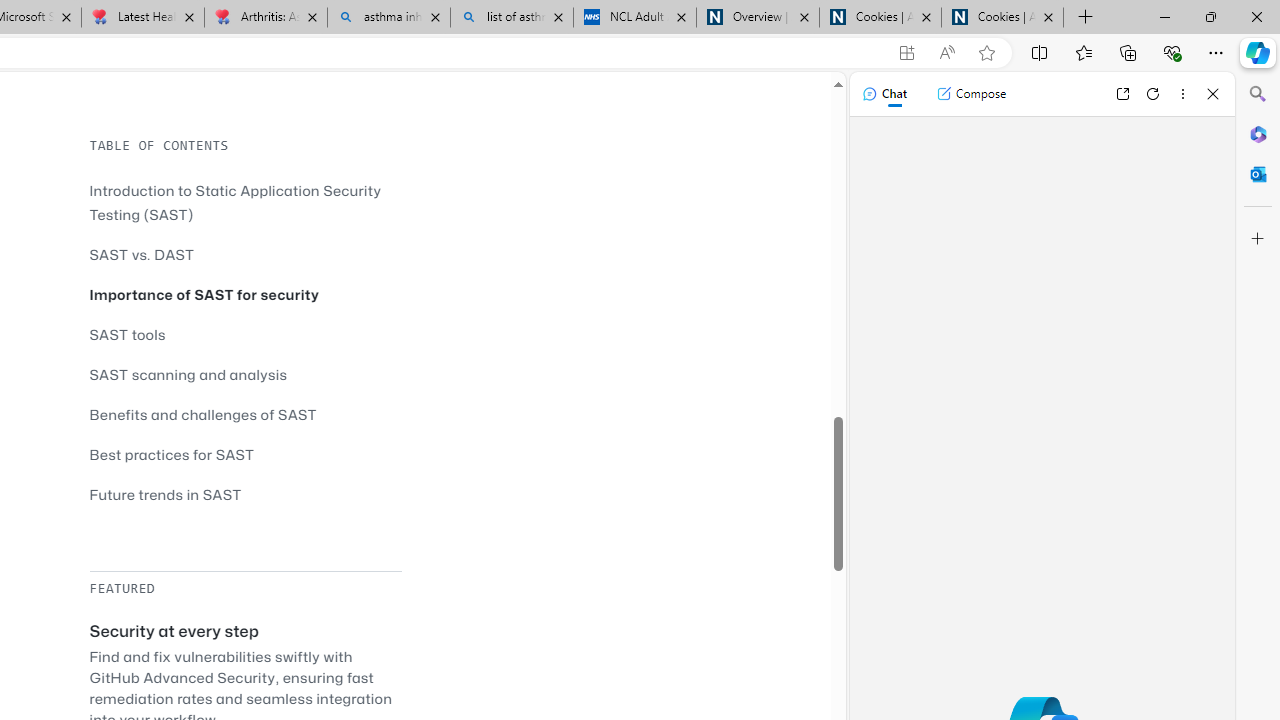 This screenshot has width=1280, height=720. What do you see at coordinates (512, 18) in the screenshot?
I see `list of asthma inhalers uk - Search` at bounding box center [512, 18].